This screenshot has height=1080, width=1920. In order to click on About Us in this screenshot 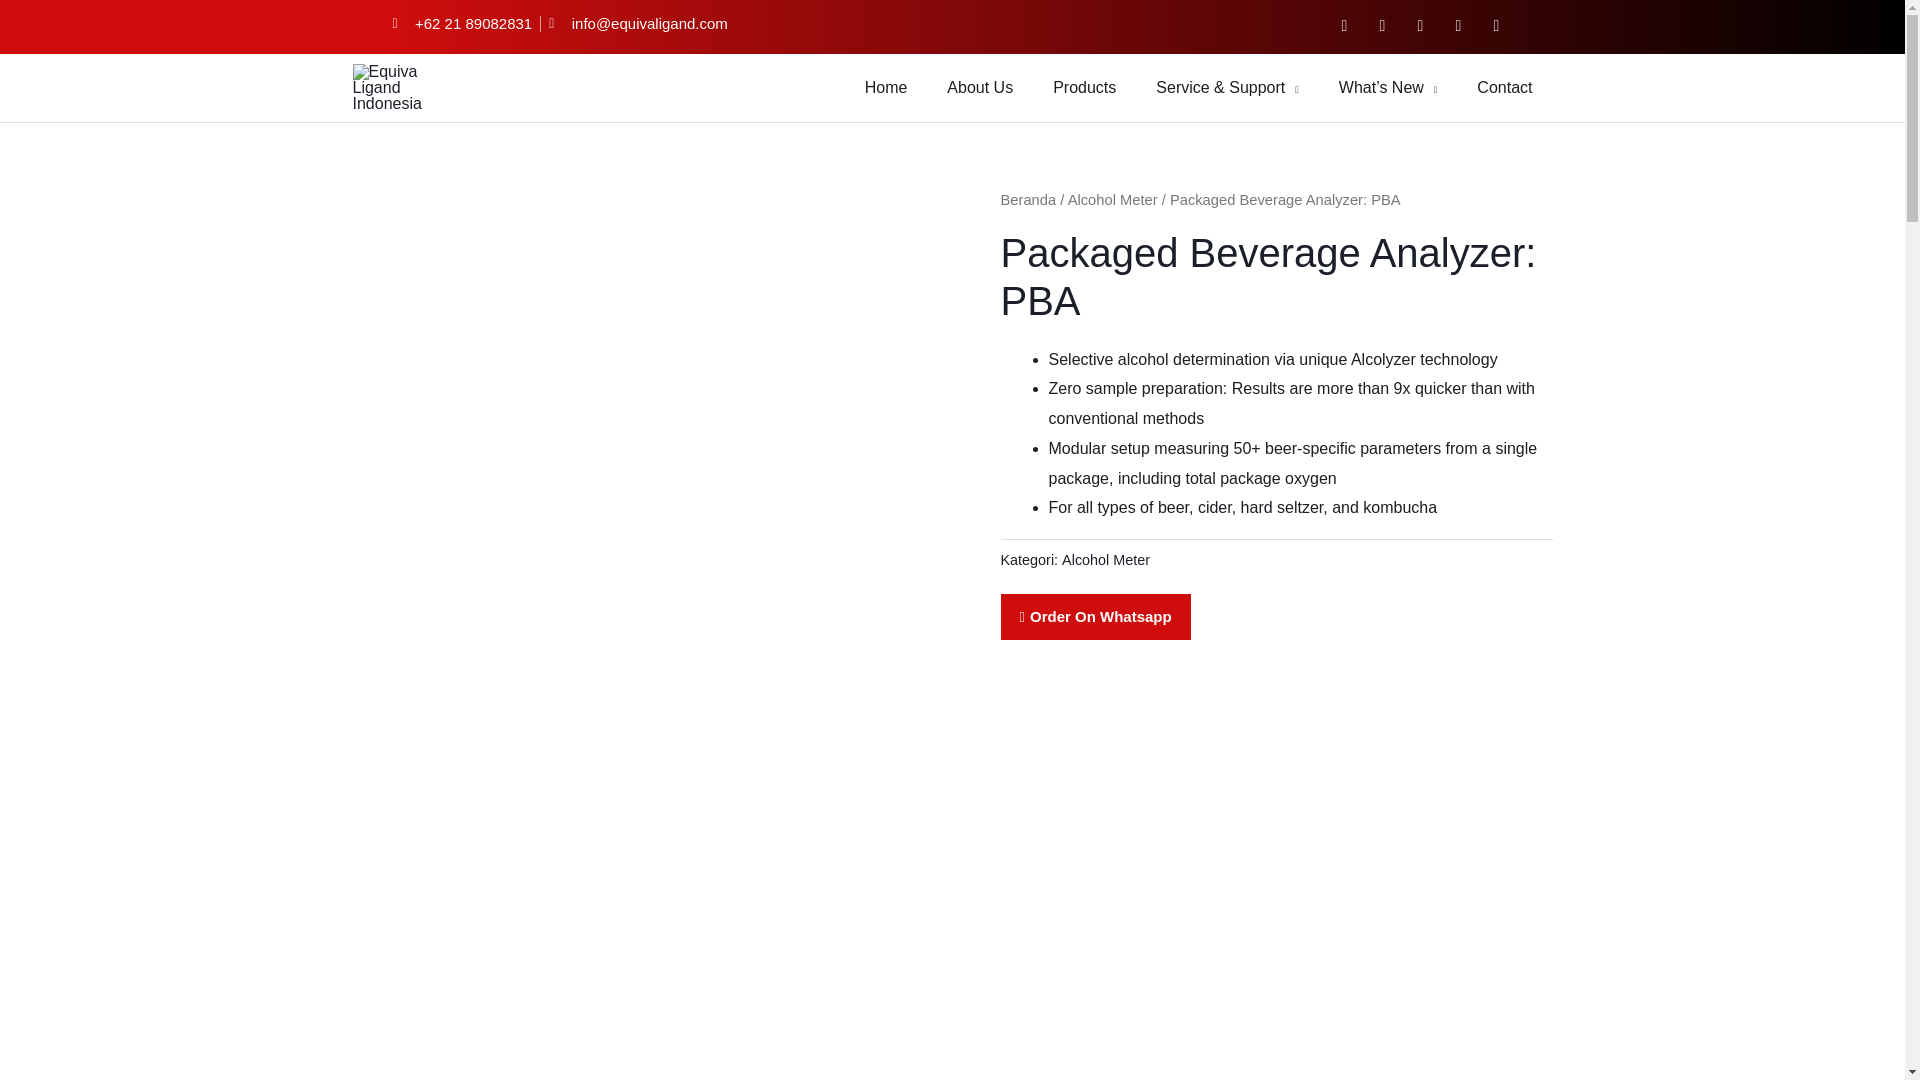, I will do `click(980, 88)`.